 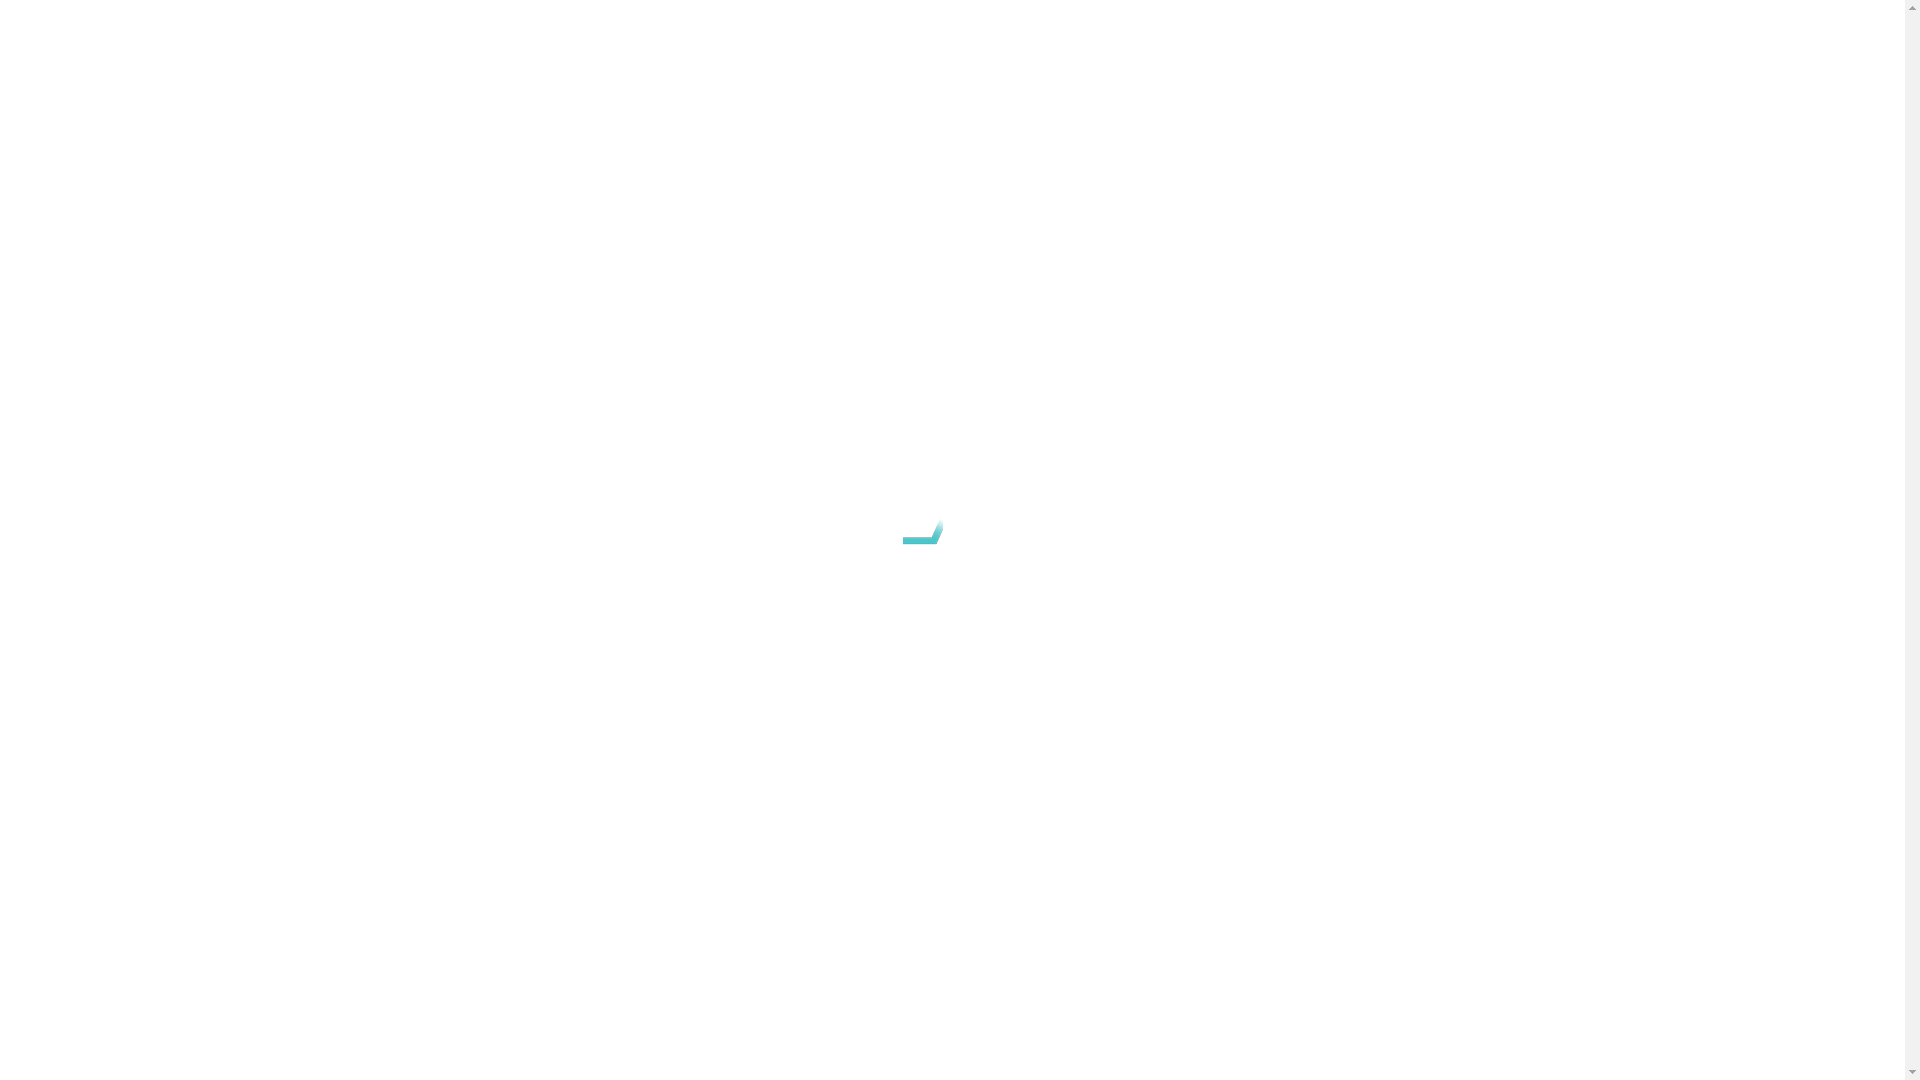 What do you see at coordinates (730, 1048) in the screenshot?
I see `Guillaume Bassem Photography` at bounding box center [730, 1048].